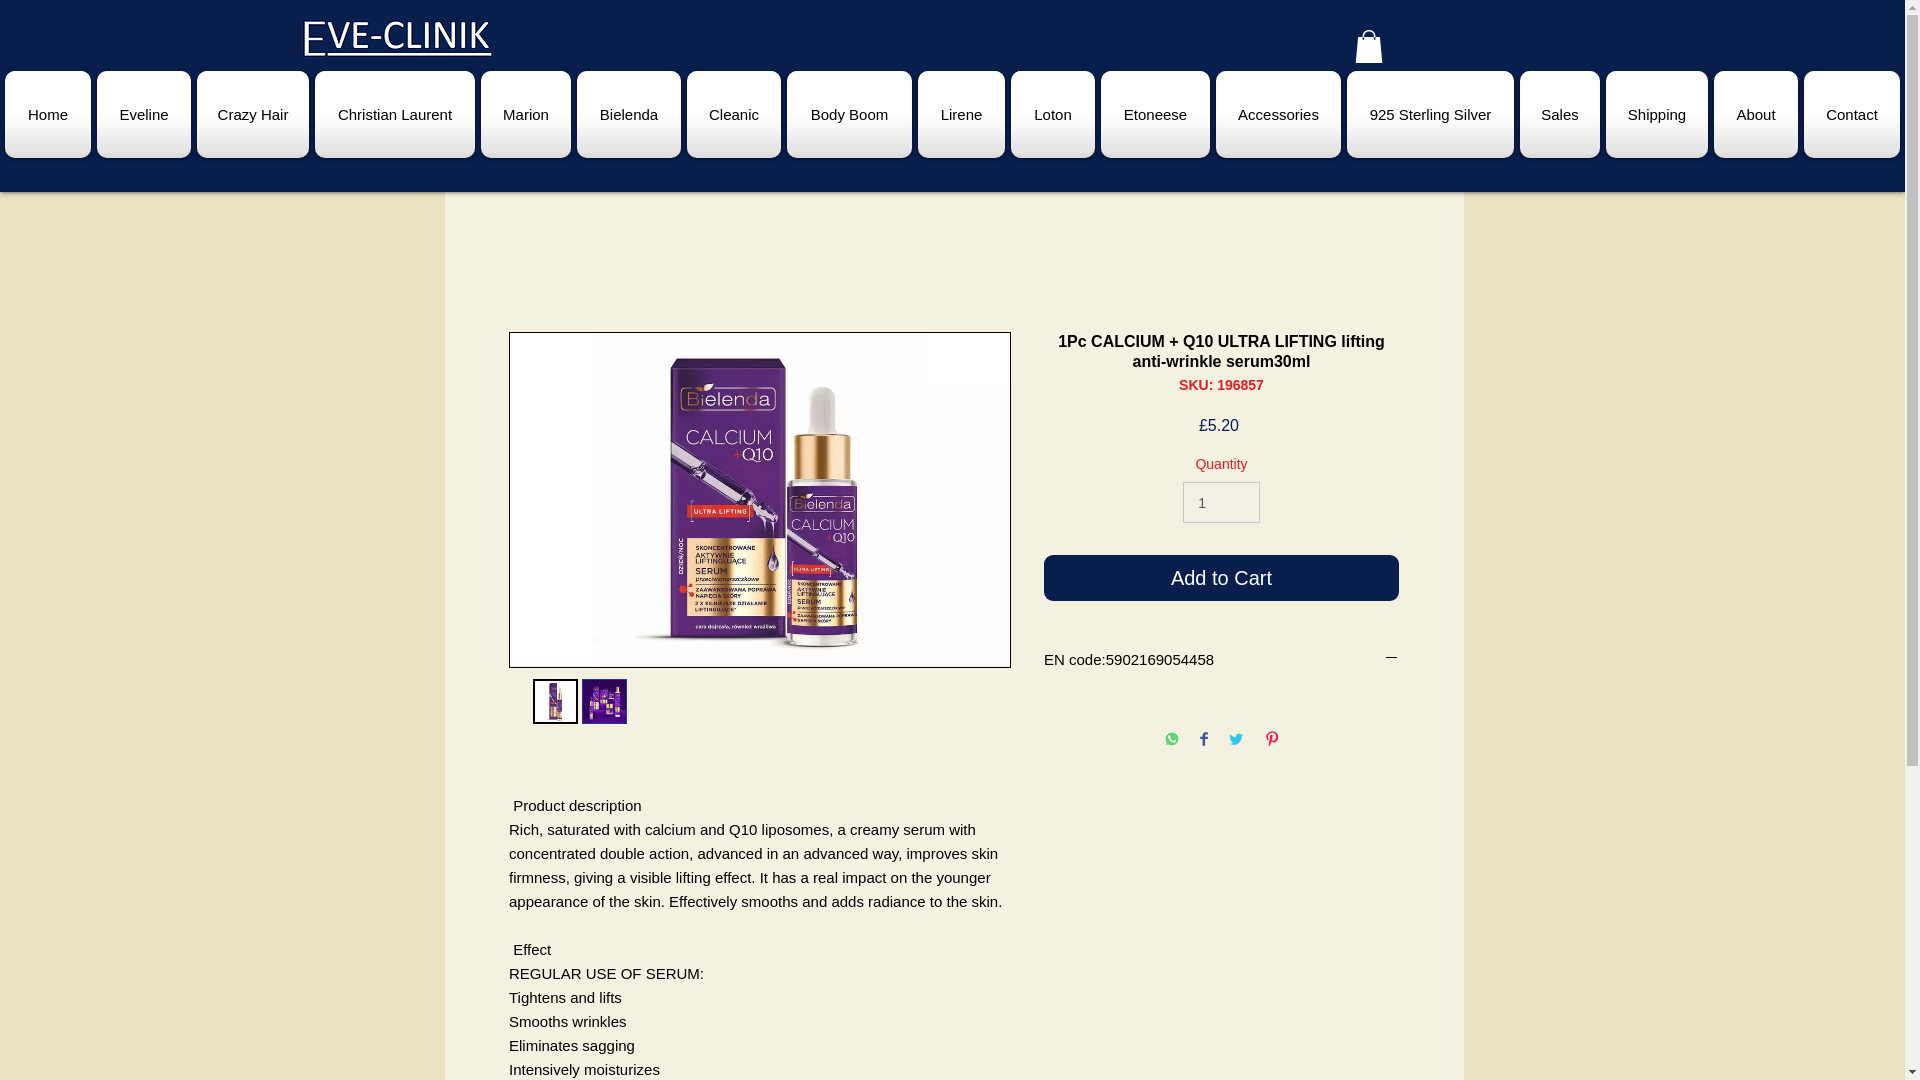 The image size is (1920, 1080). What do you see at coordinates (252, 114) in the screenshot?
I see `Crazy Hair` at bounding box center [252, 114].